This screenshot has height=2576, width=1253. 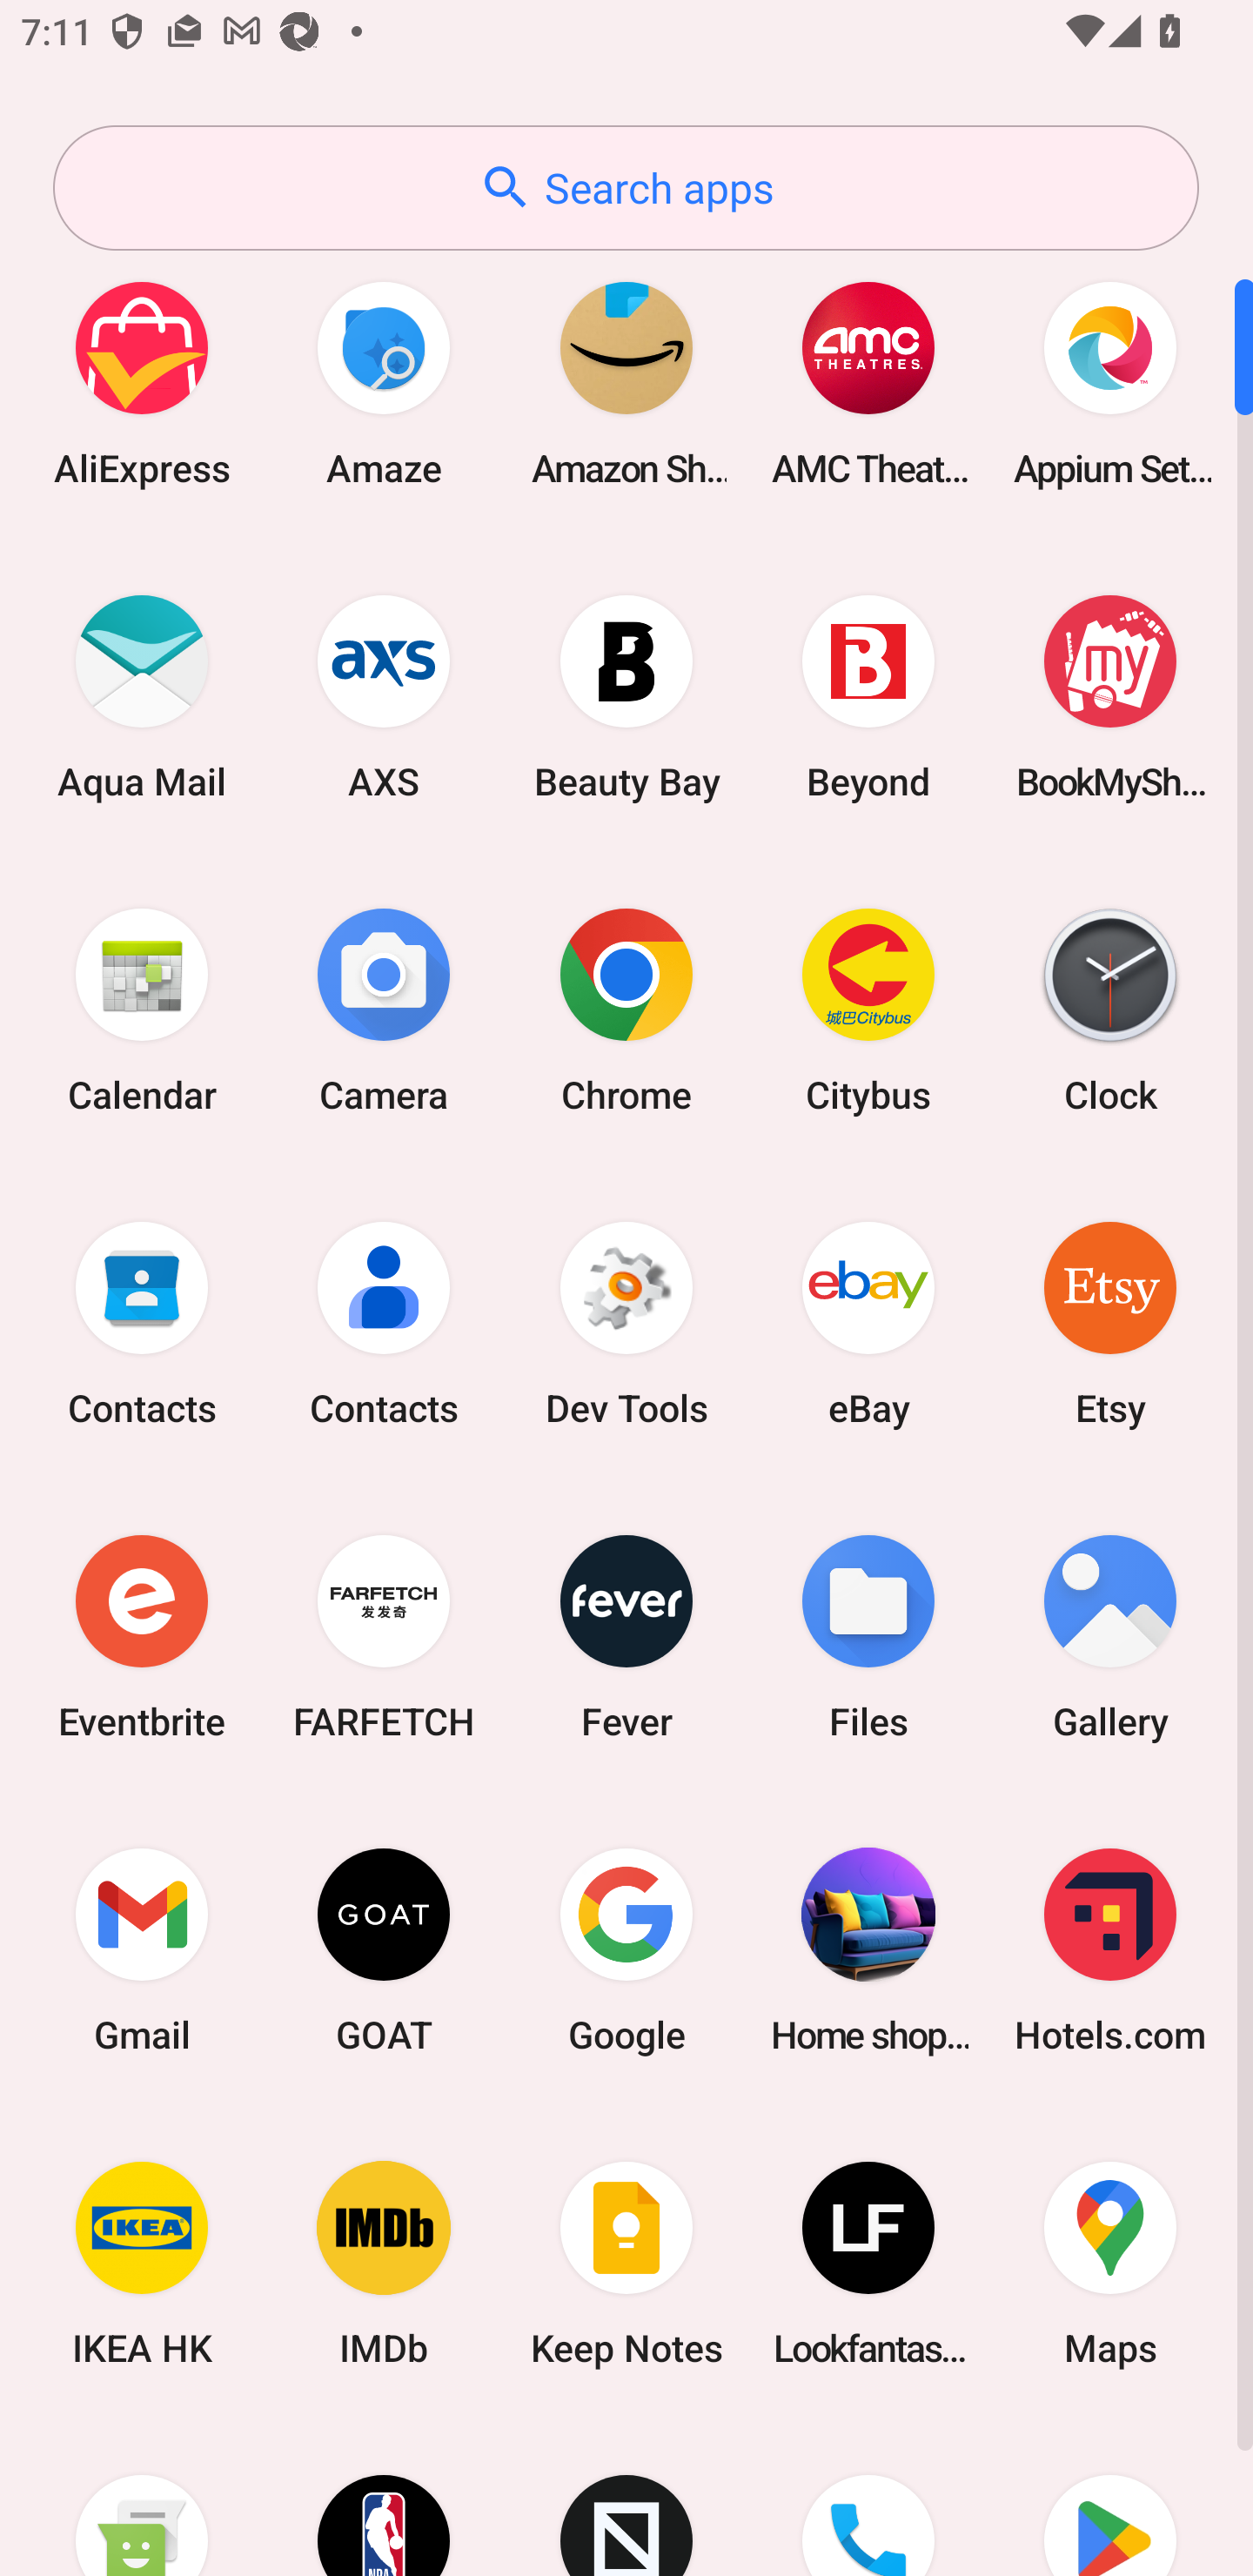 What do you see at coordinates (868, 1323) in the screenshot?
I see `eBay` at bounding box center [868, 1323].